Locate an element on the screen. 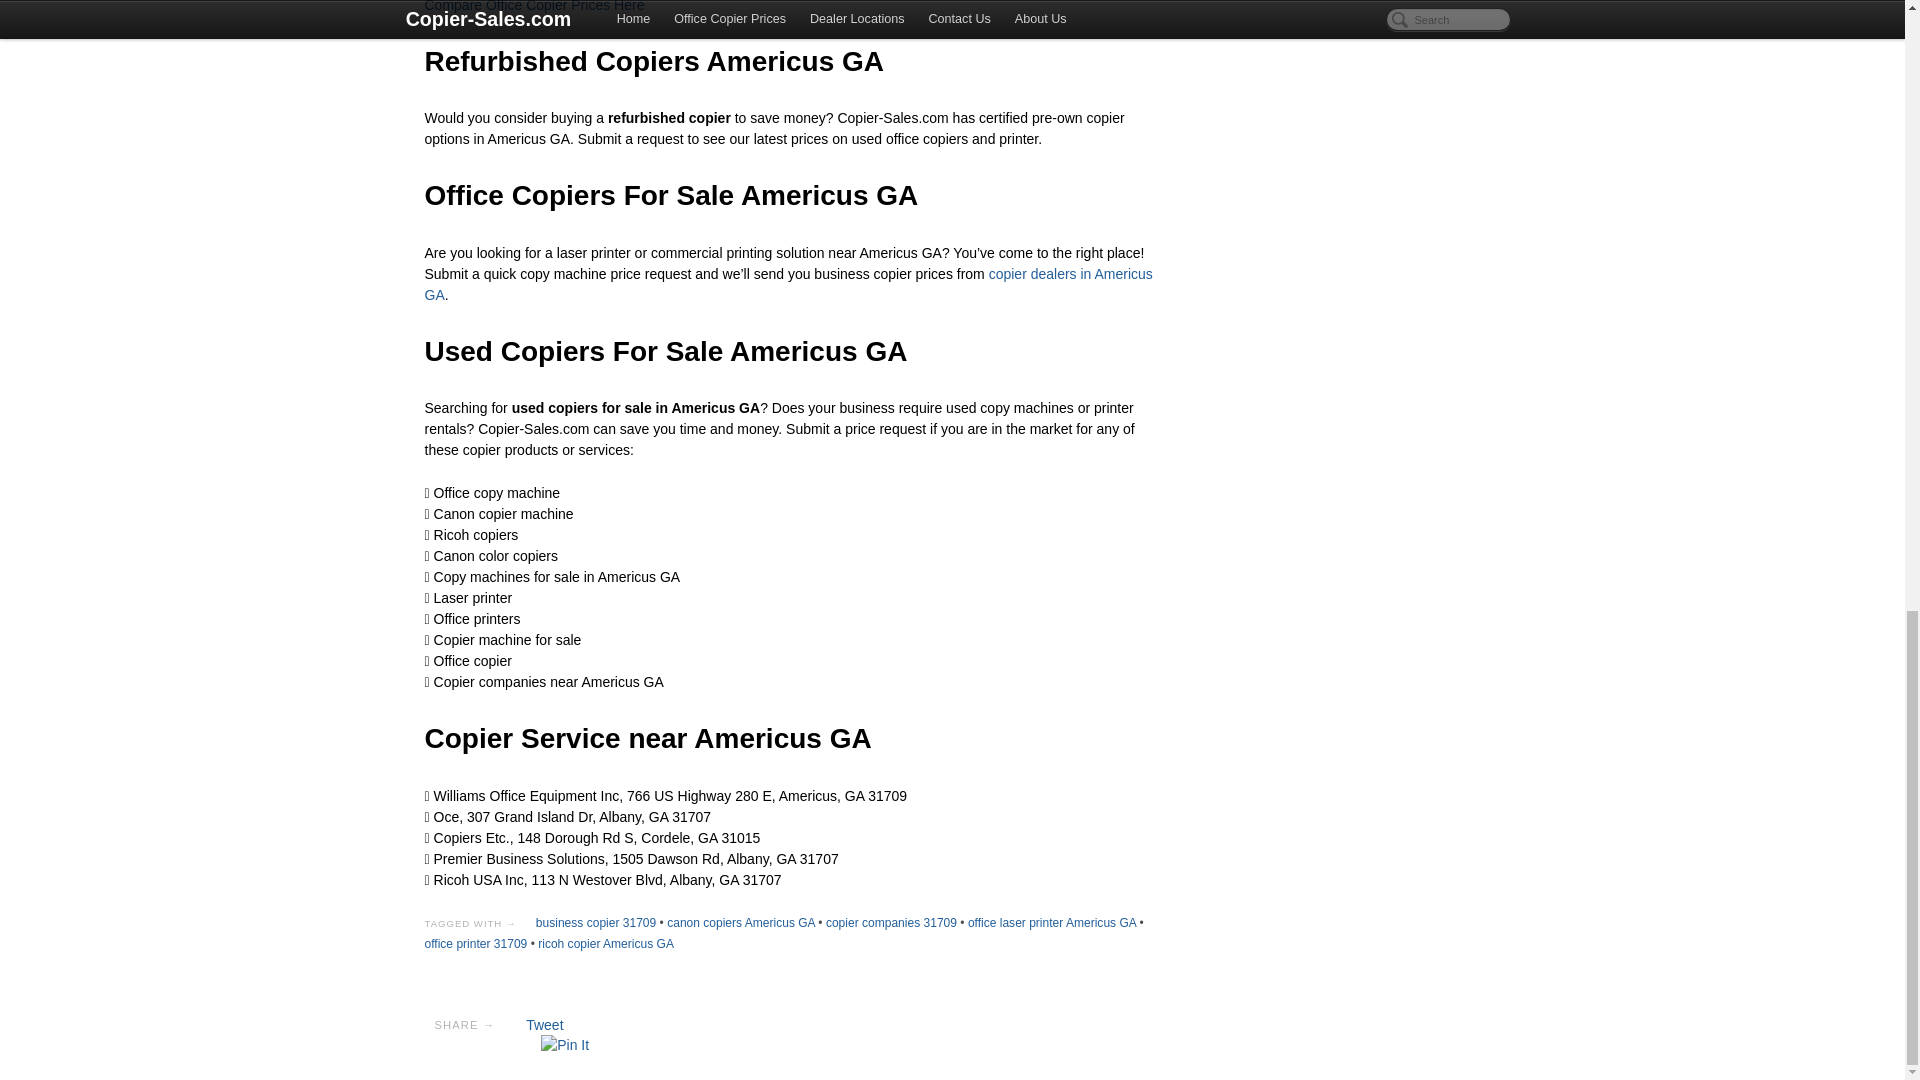 The width and height of the screenshot is (1920, 1080). Compare Office Copier Prices Here is located at coordinates (534, 6).